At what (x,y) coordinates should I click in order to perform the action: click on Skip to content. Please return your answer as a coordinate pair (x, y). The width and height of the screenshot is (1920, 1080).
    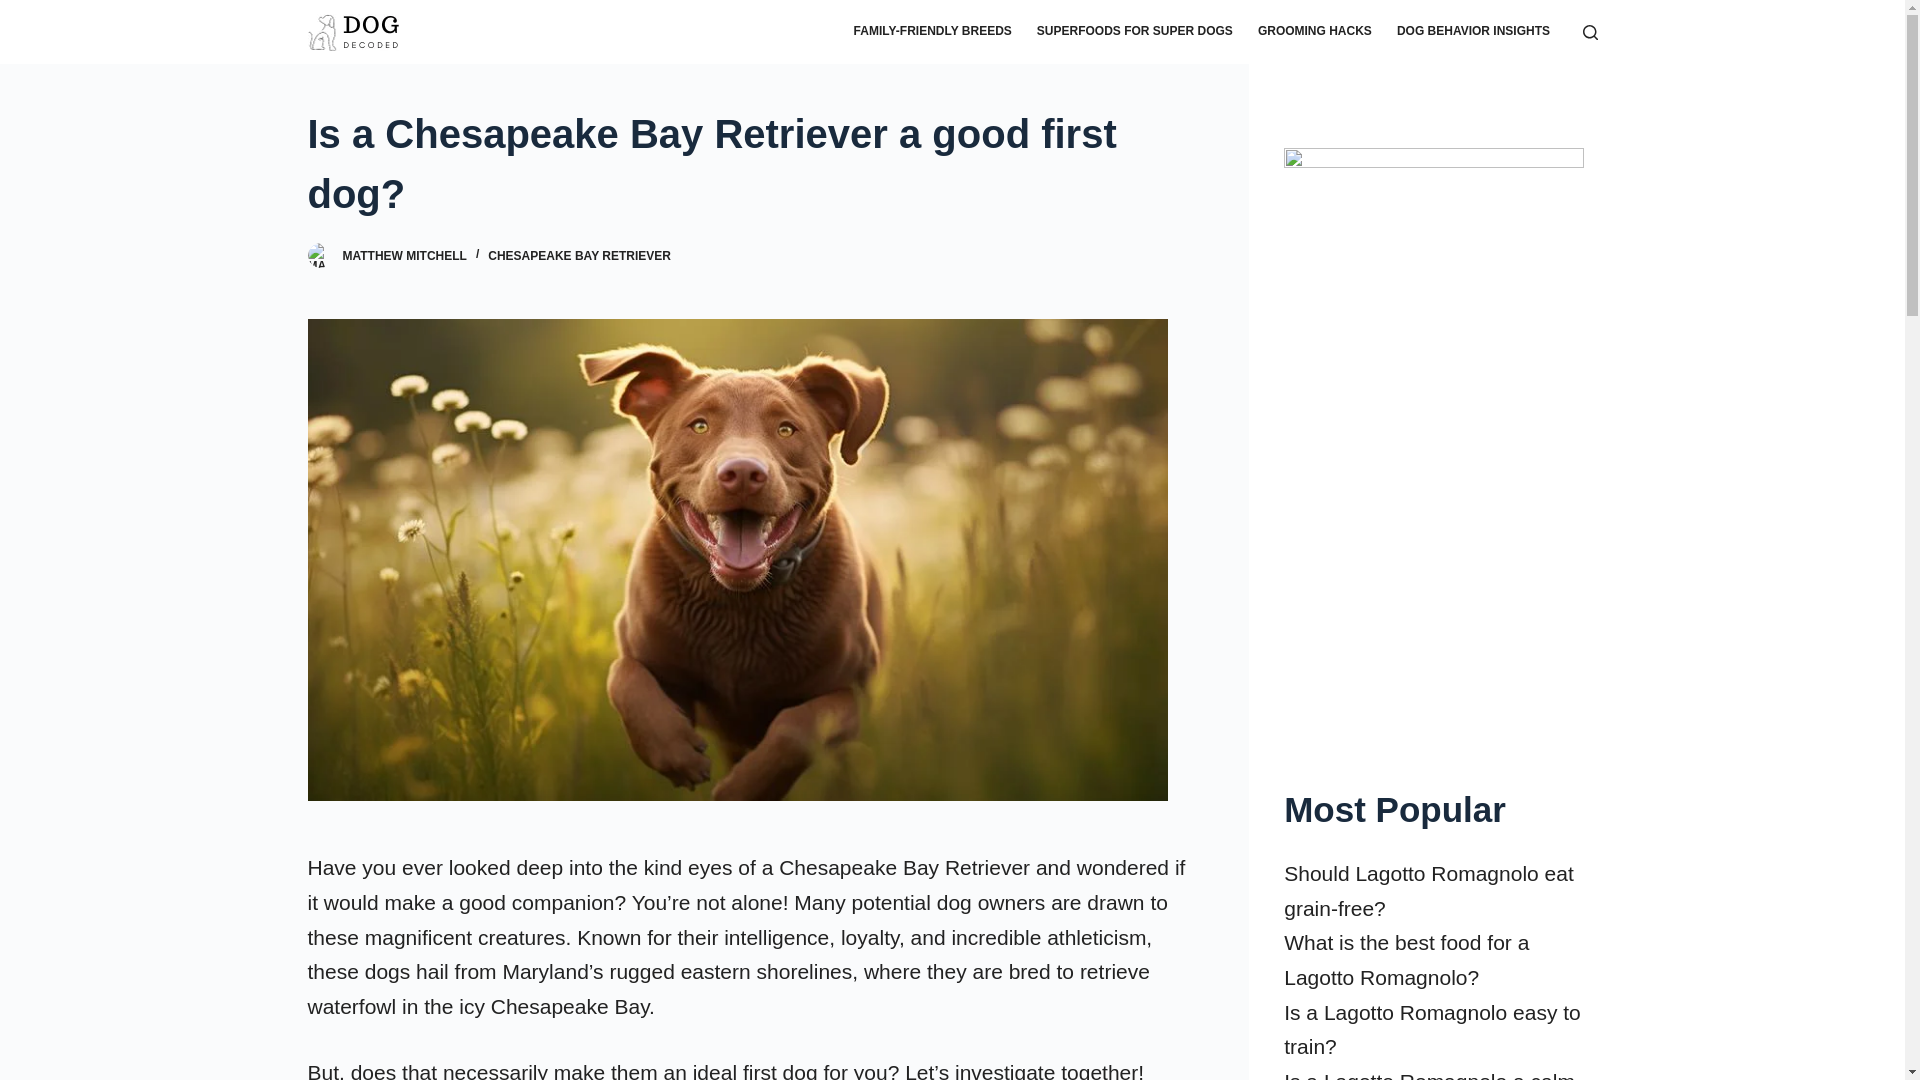
    Looking at the image, I should click on (20, 10).